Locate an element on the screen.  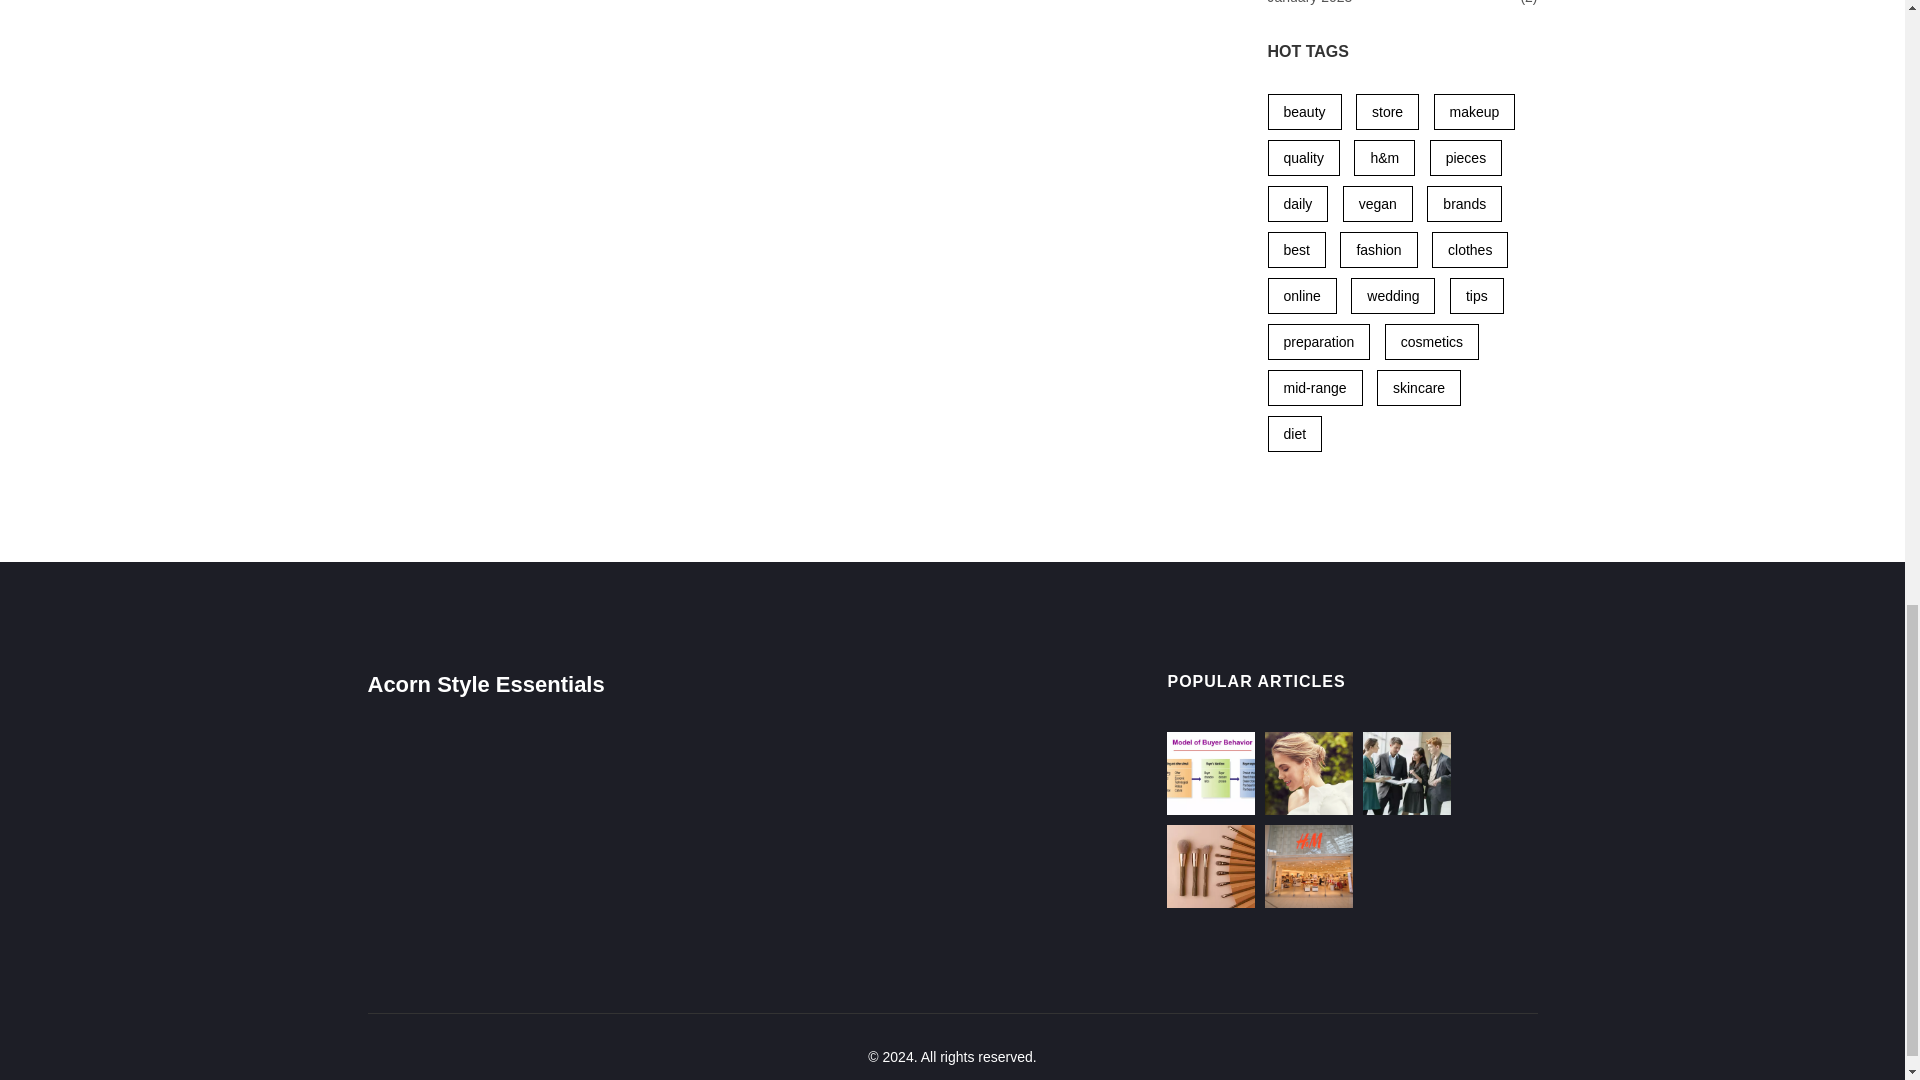
quality is located at coordinates (1304, 158).